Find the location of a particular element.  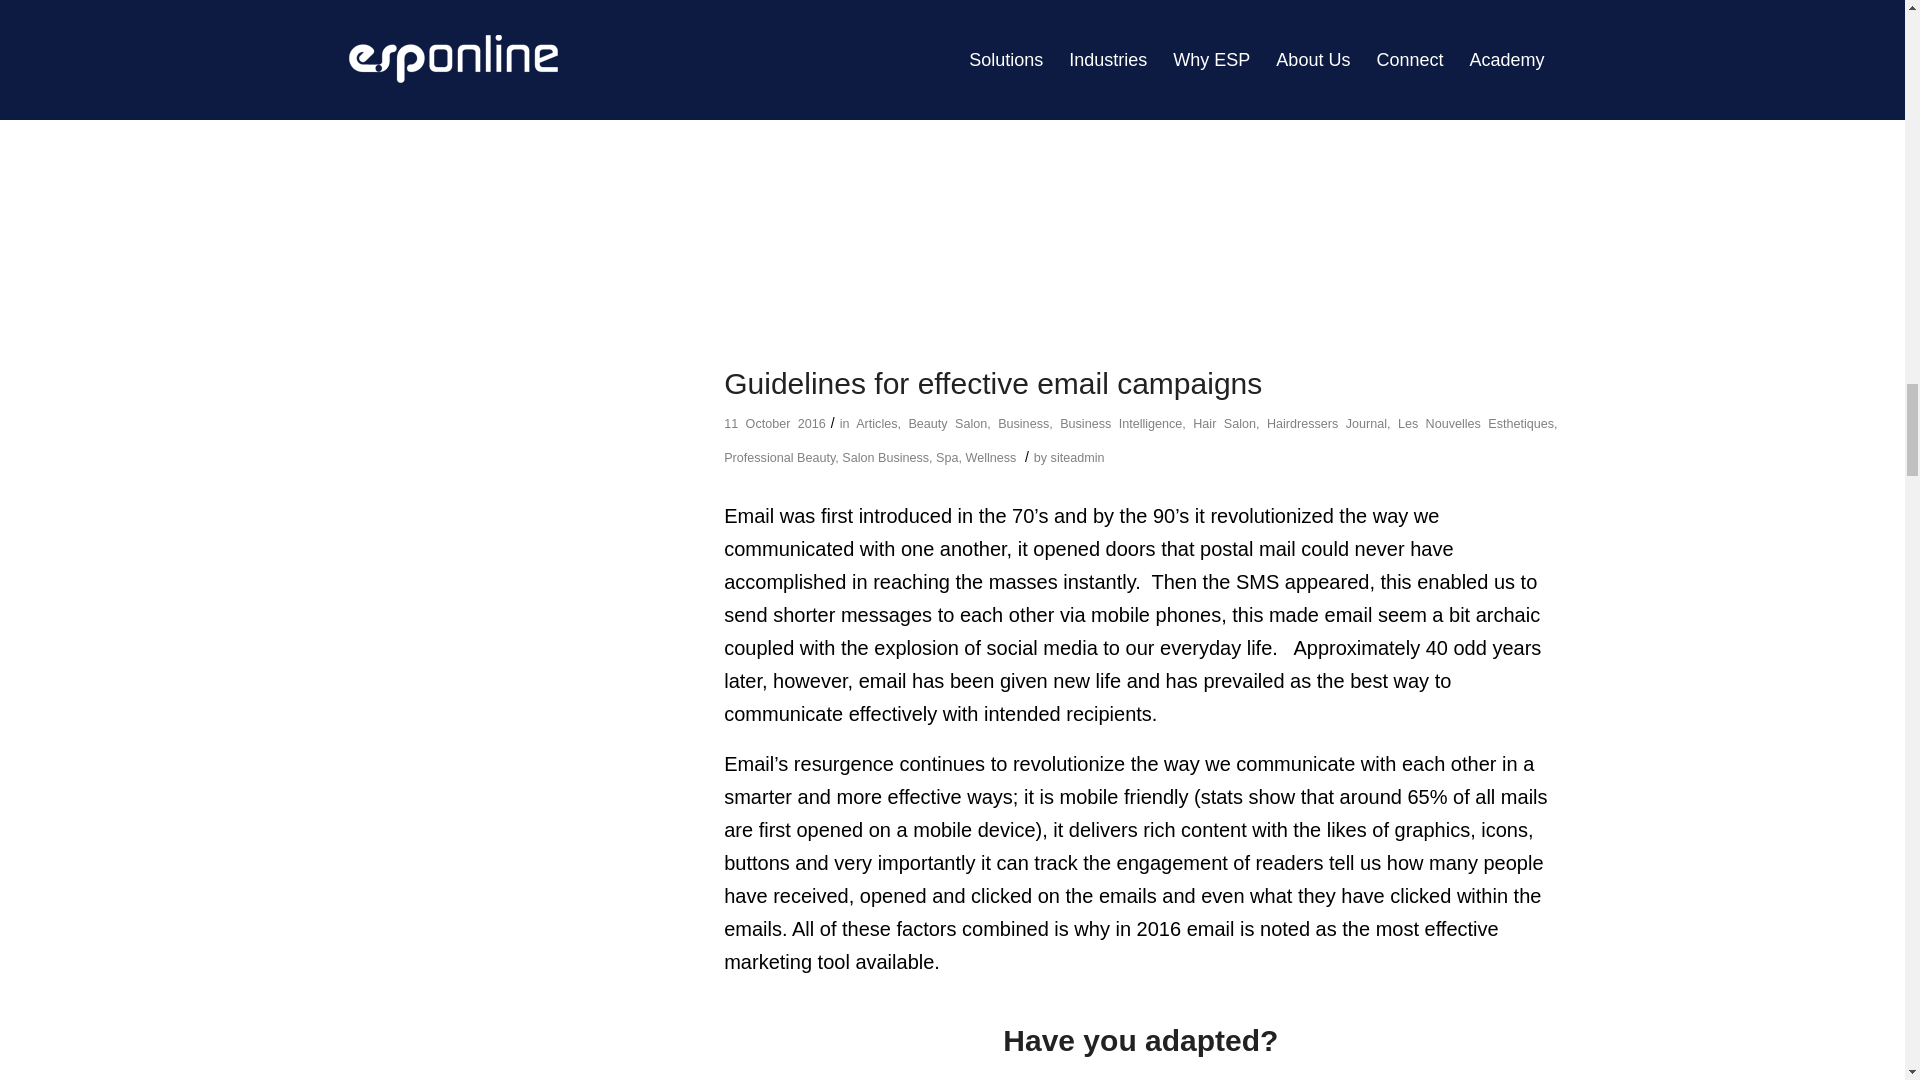

Beauty Salon is located at coordinates (947, 423).